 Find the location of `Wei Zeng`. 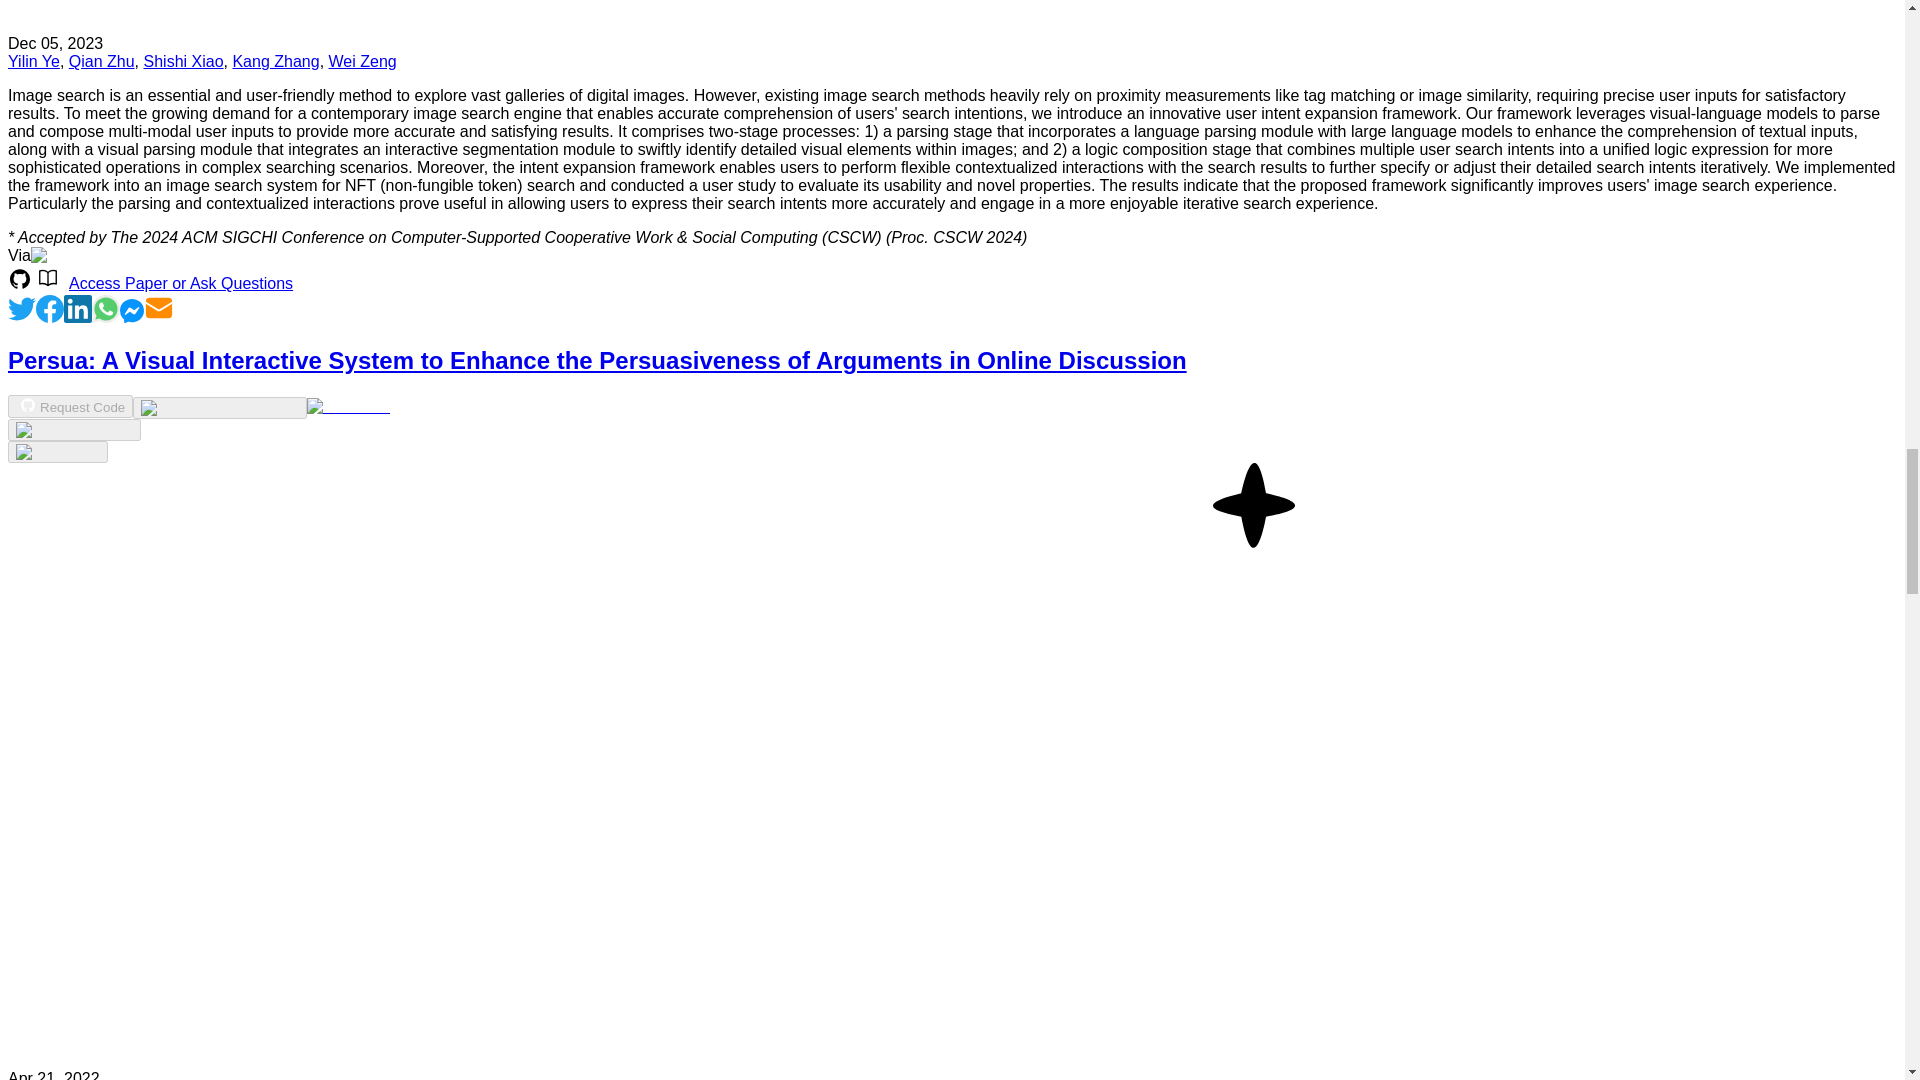

Wei Zeng is located at coordinates (362, 61).